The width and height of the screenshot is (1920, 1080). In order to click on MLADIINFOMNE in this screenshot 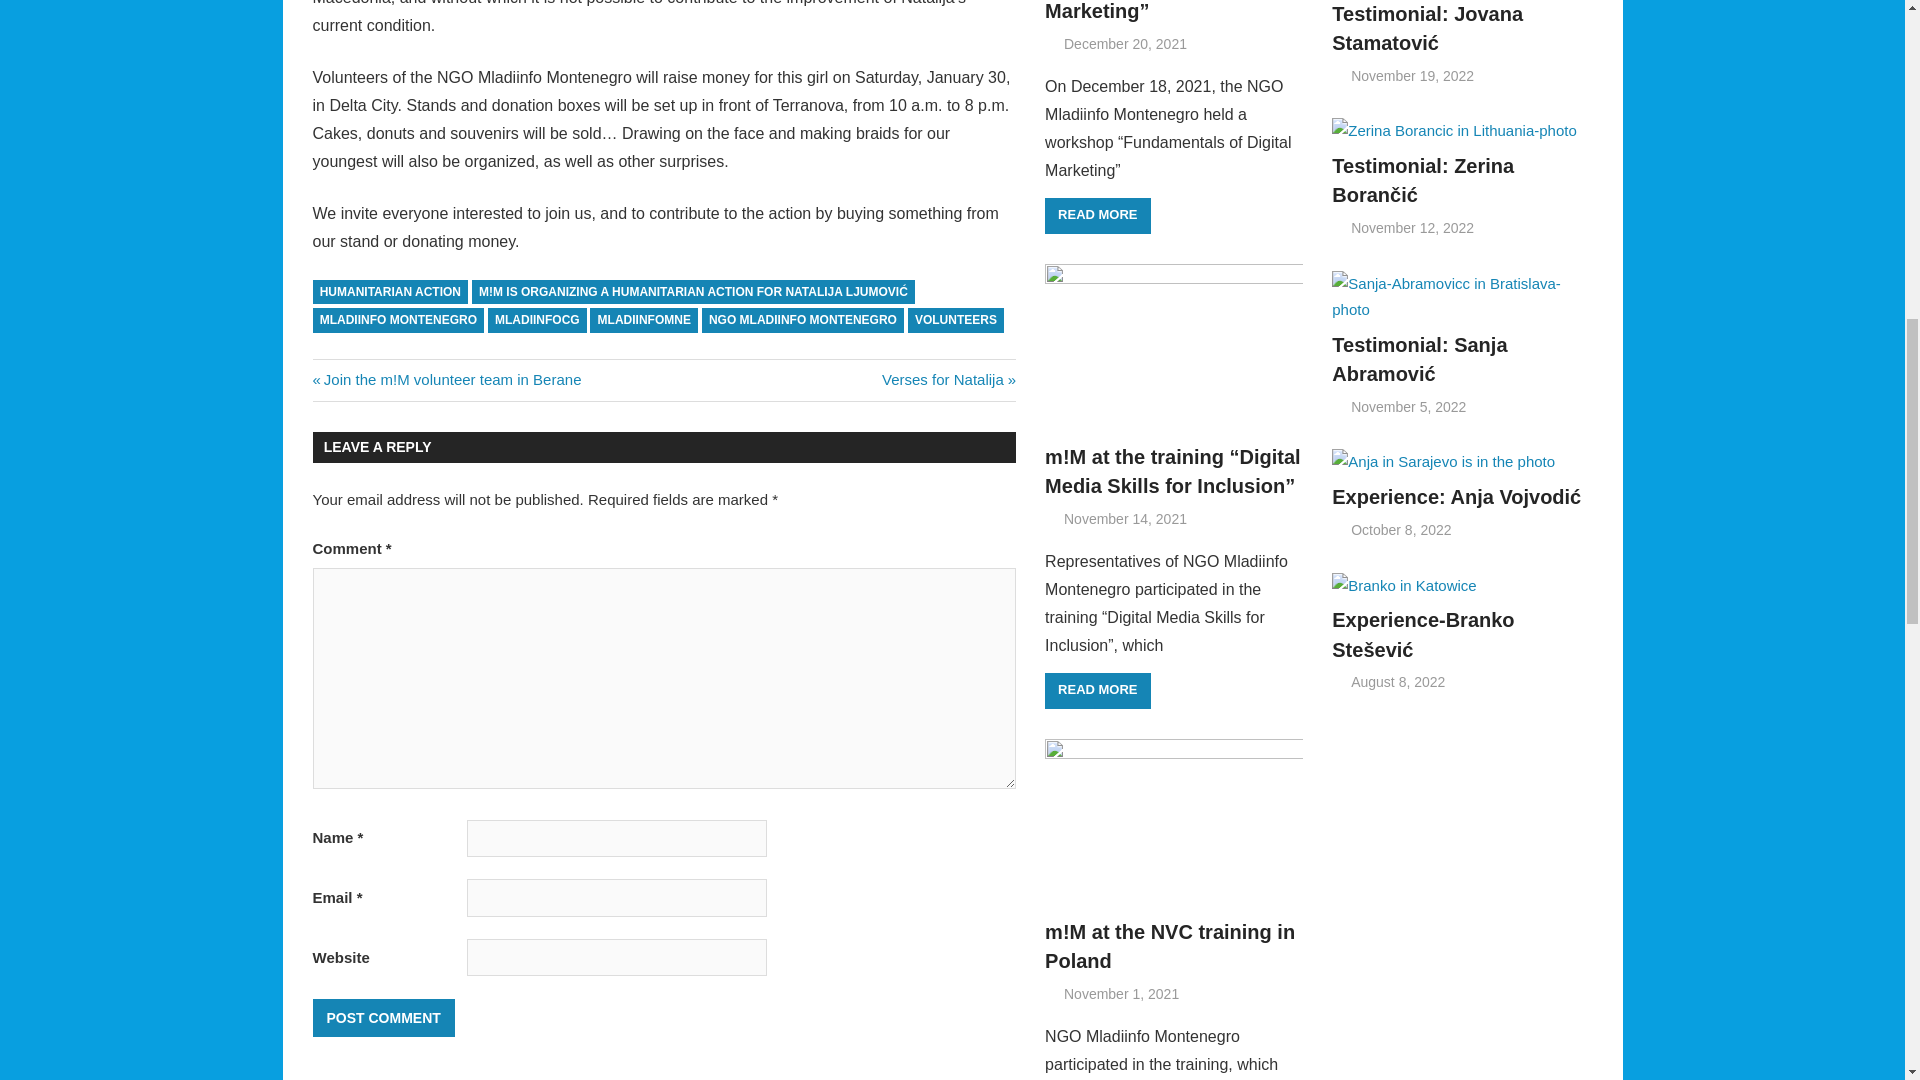, I will do `click(644, 320)`.